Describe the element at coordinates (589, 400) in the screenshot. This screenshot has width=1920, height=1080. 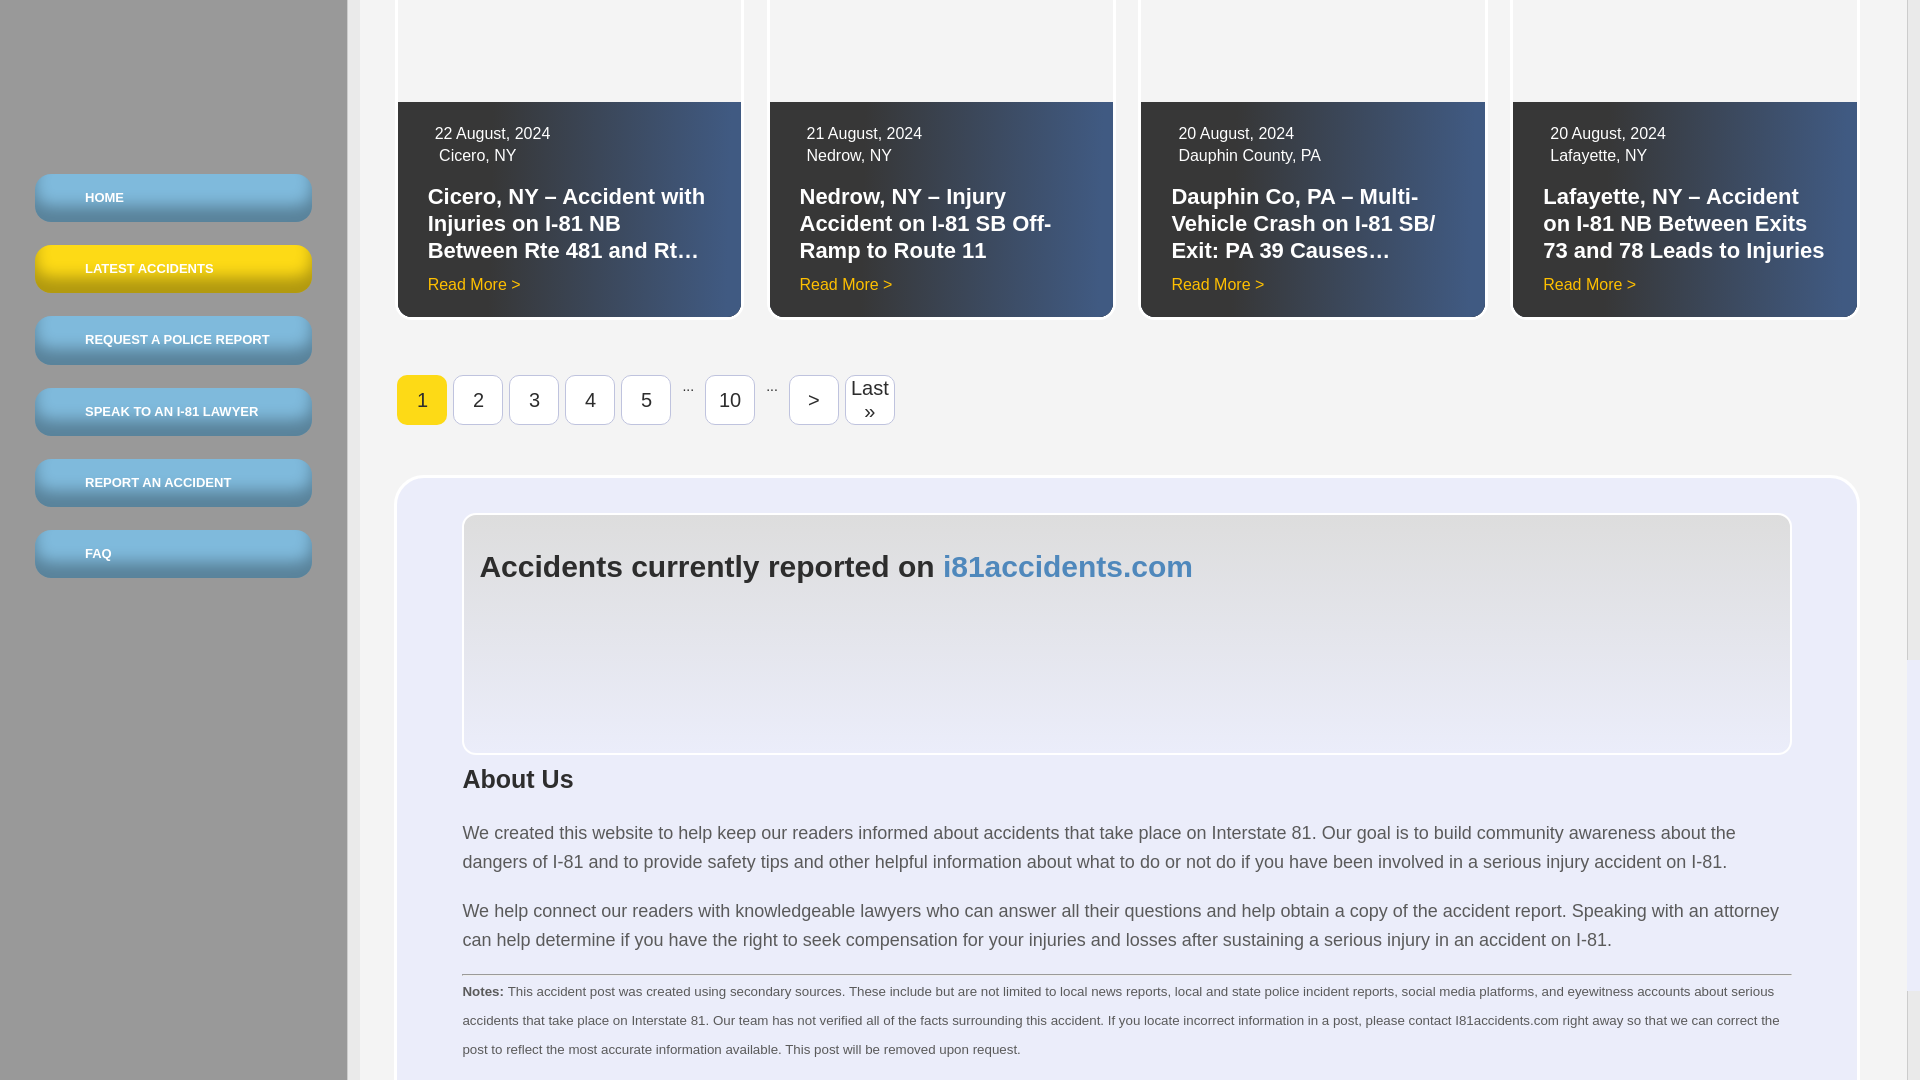
I see `Page 4` at that location.